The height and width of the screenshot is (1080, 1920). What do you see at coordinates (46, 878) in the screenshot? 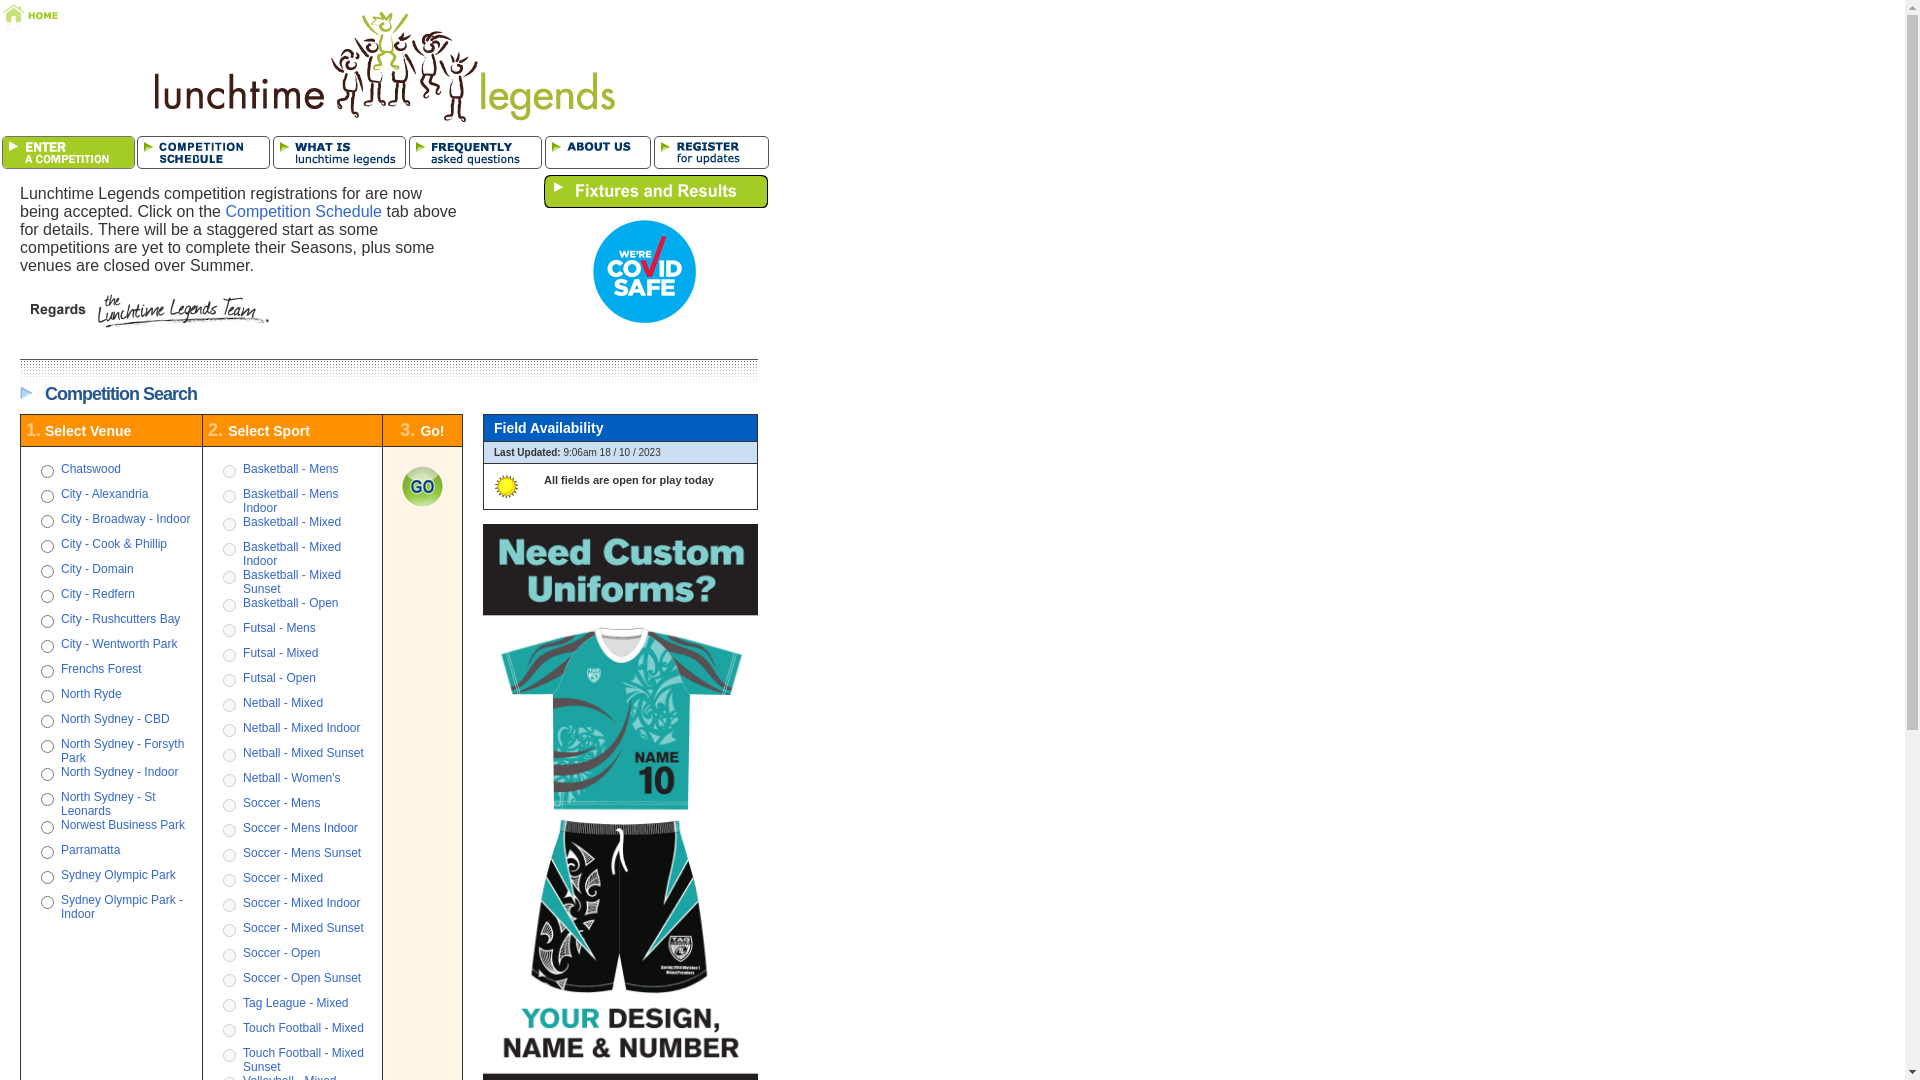
I see `126` at bounding box center [46, 878].